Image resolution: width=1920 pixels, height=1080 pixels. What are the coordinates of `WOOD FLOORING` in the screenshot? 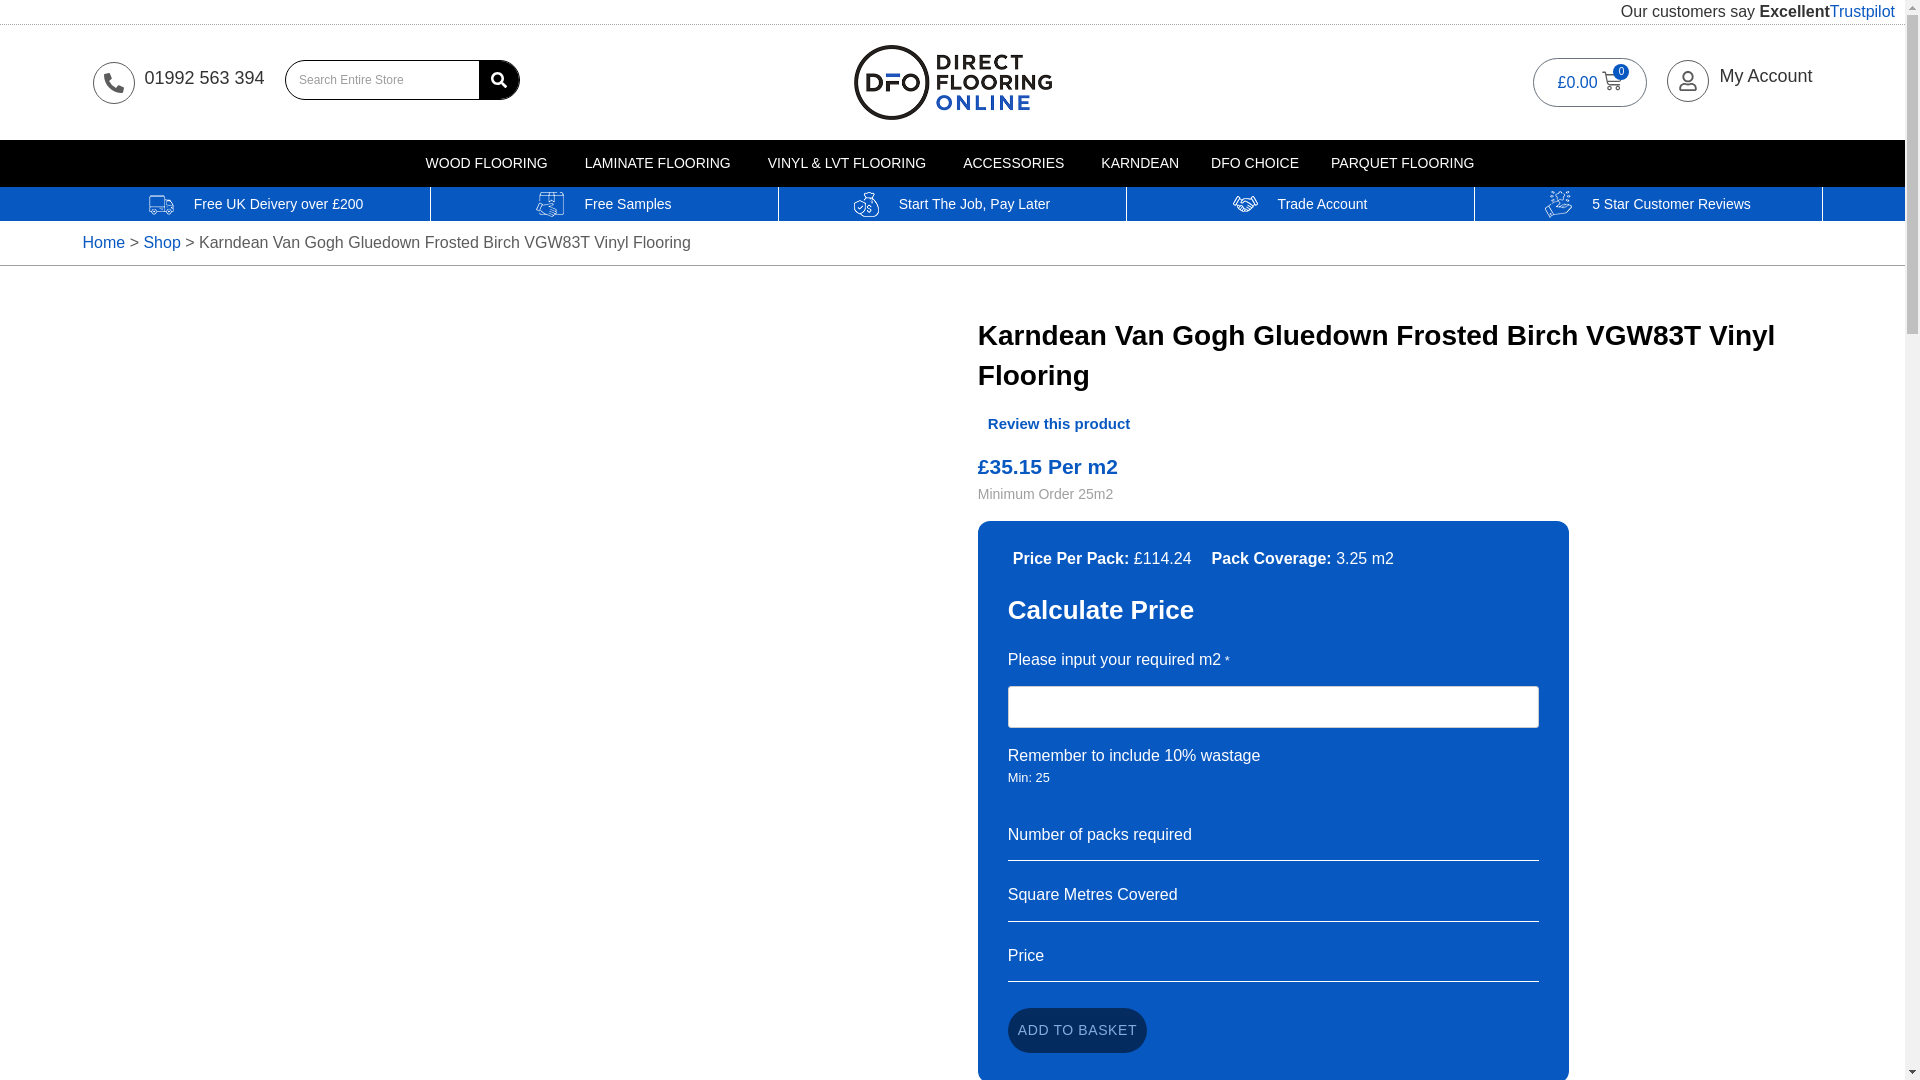 It's located at (486, 163).